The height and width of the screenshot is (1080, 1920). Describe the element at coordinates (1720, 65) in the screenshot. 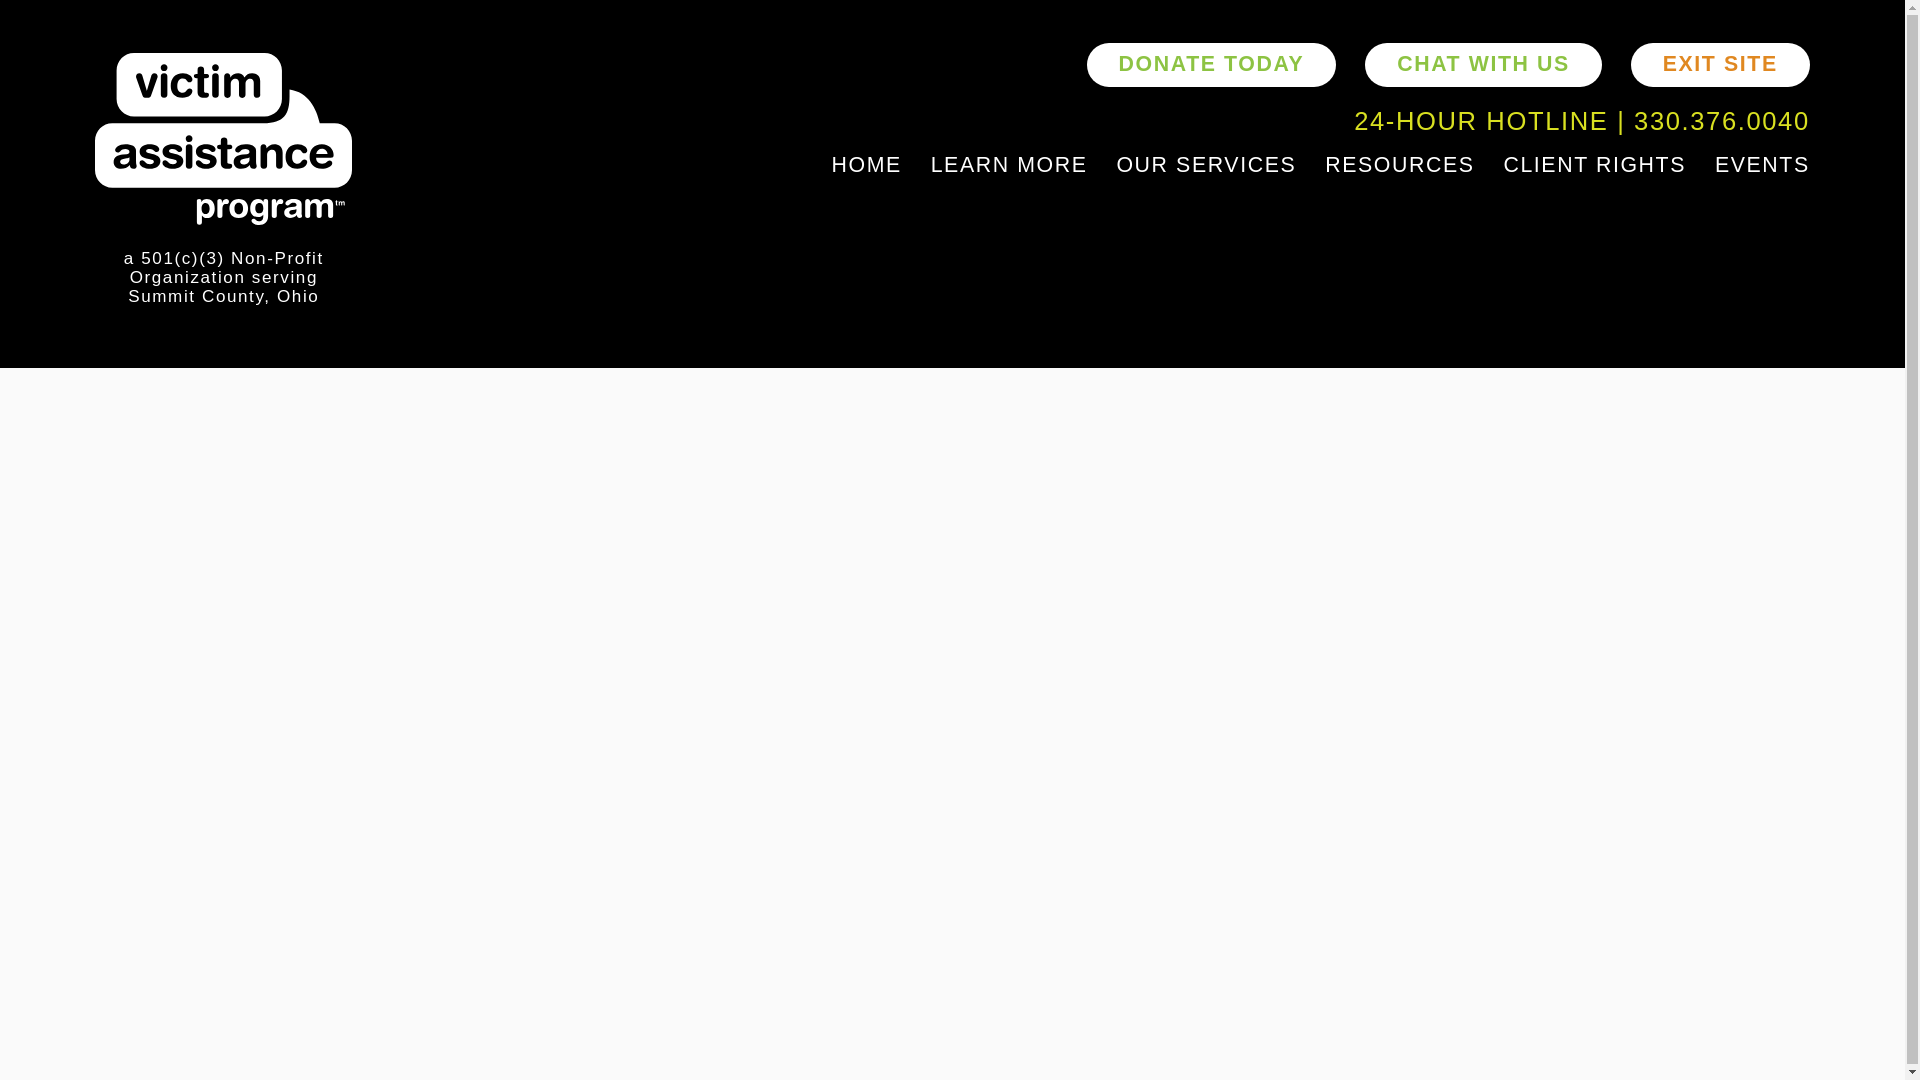

I see `EXIT SITE` at that location.